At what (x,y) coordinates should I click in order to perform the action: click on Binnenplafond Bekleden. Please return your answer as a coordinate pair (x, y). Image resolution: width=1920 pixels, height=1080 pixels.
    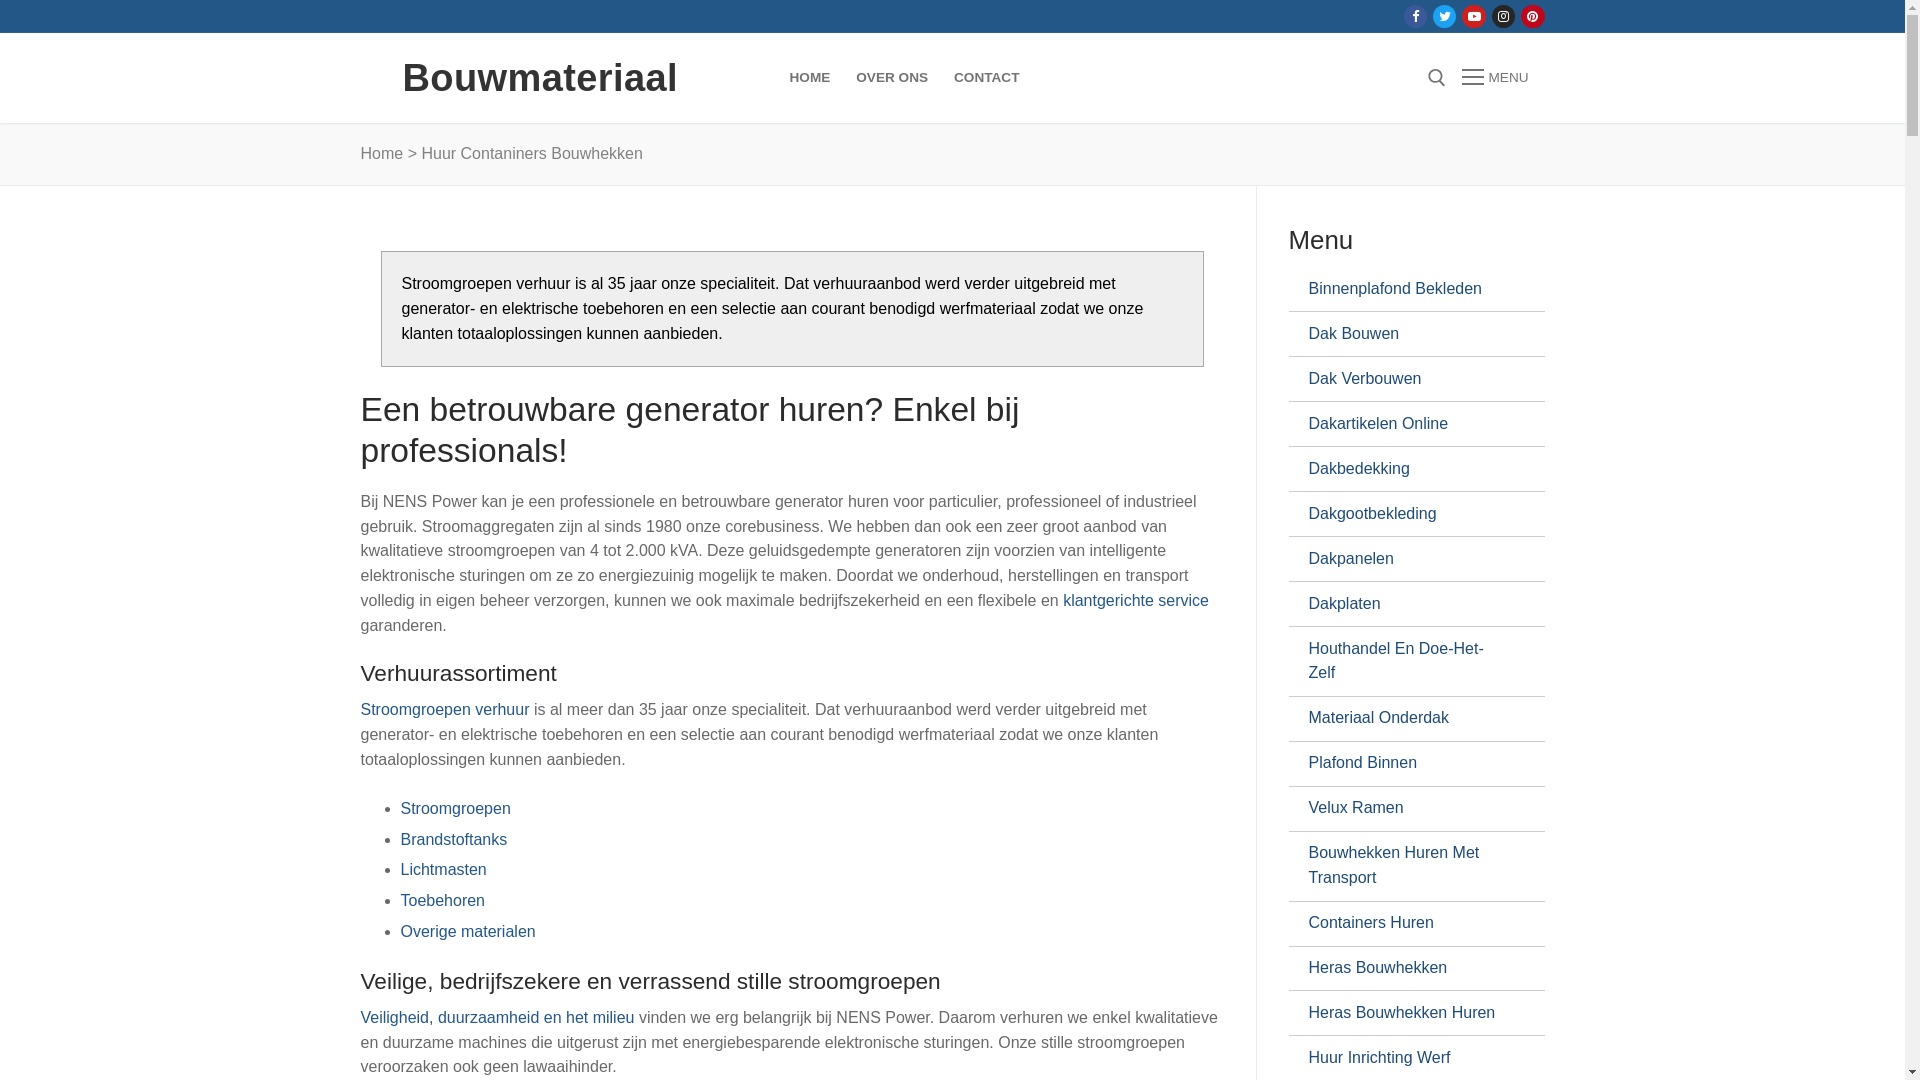
    Looking at the image, I should click on (1408, 289).